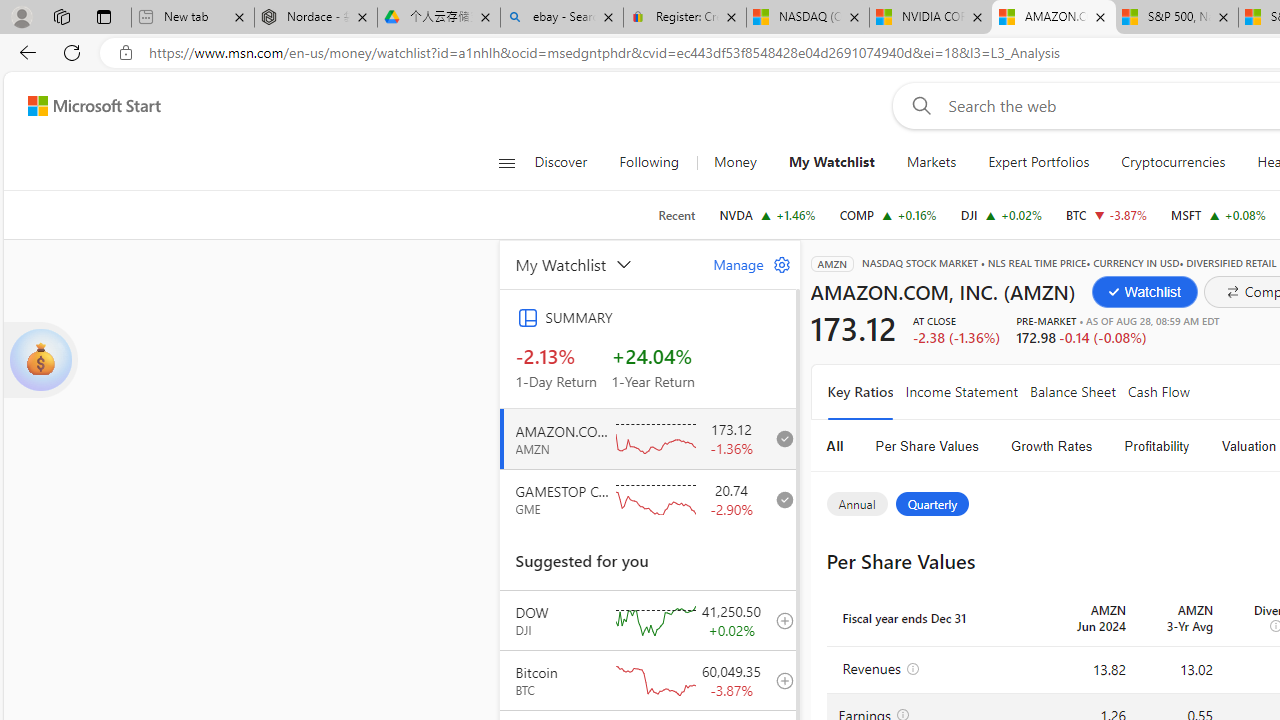 The width and height of the screenshot is (1280, 720). I want to click on Per Share Values, so click(927, 446).